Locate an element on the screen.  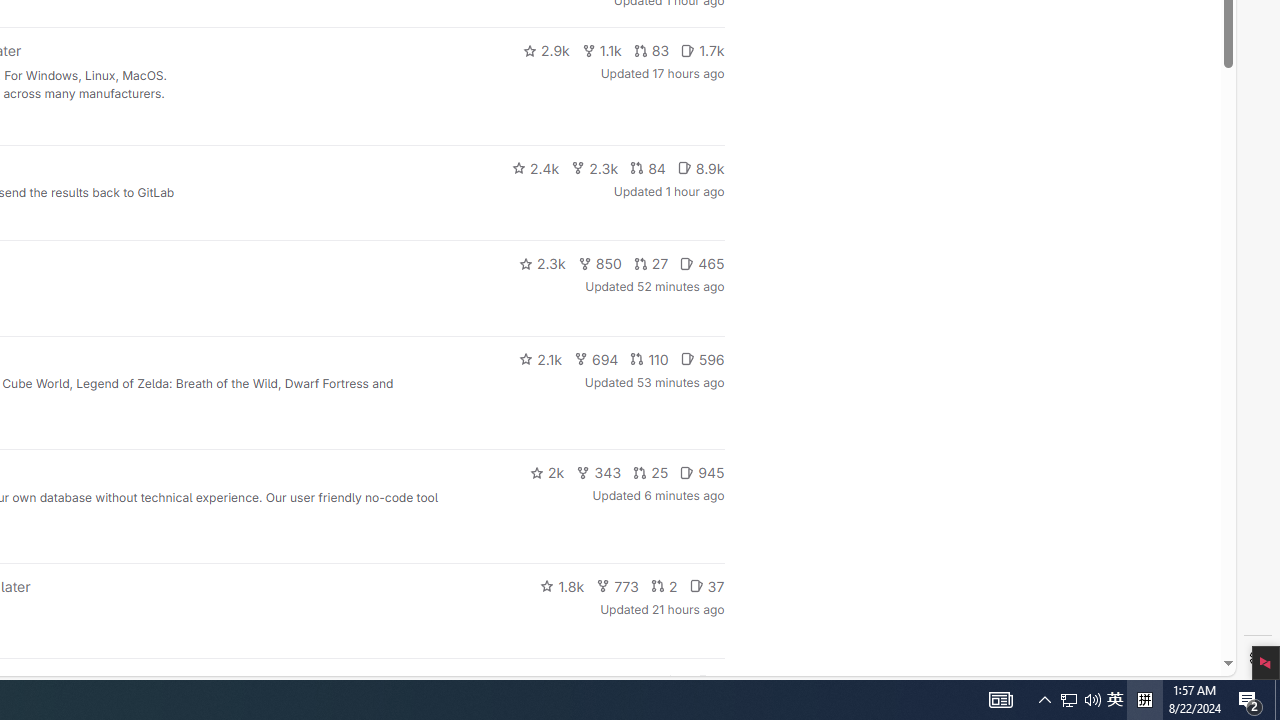
25 is located at coordinates (651, 472).